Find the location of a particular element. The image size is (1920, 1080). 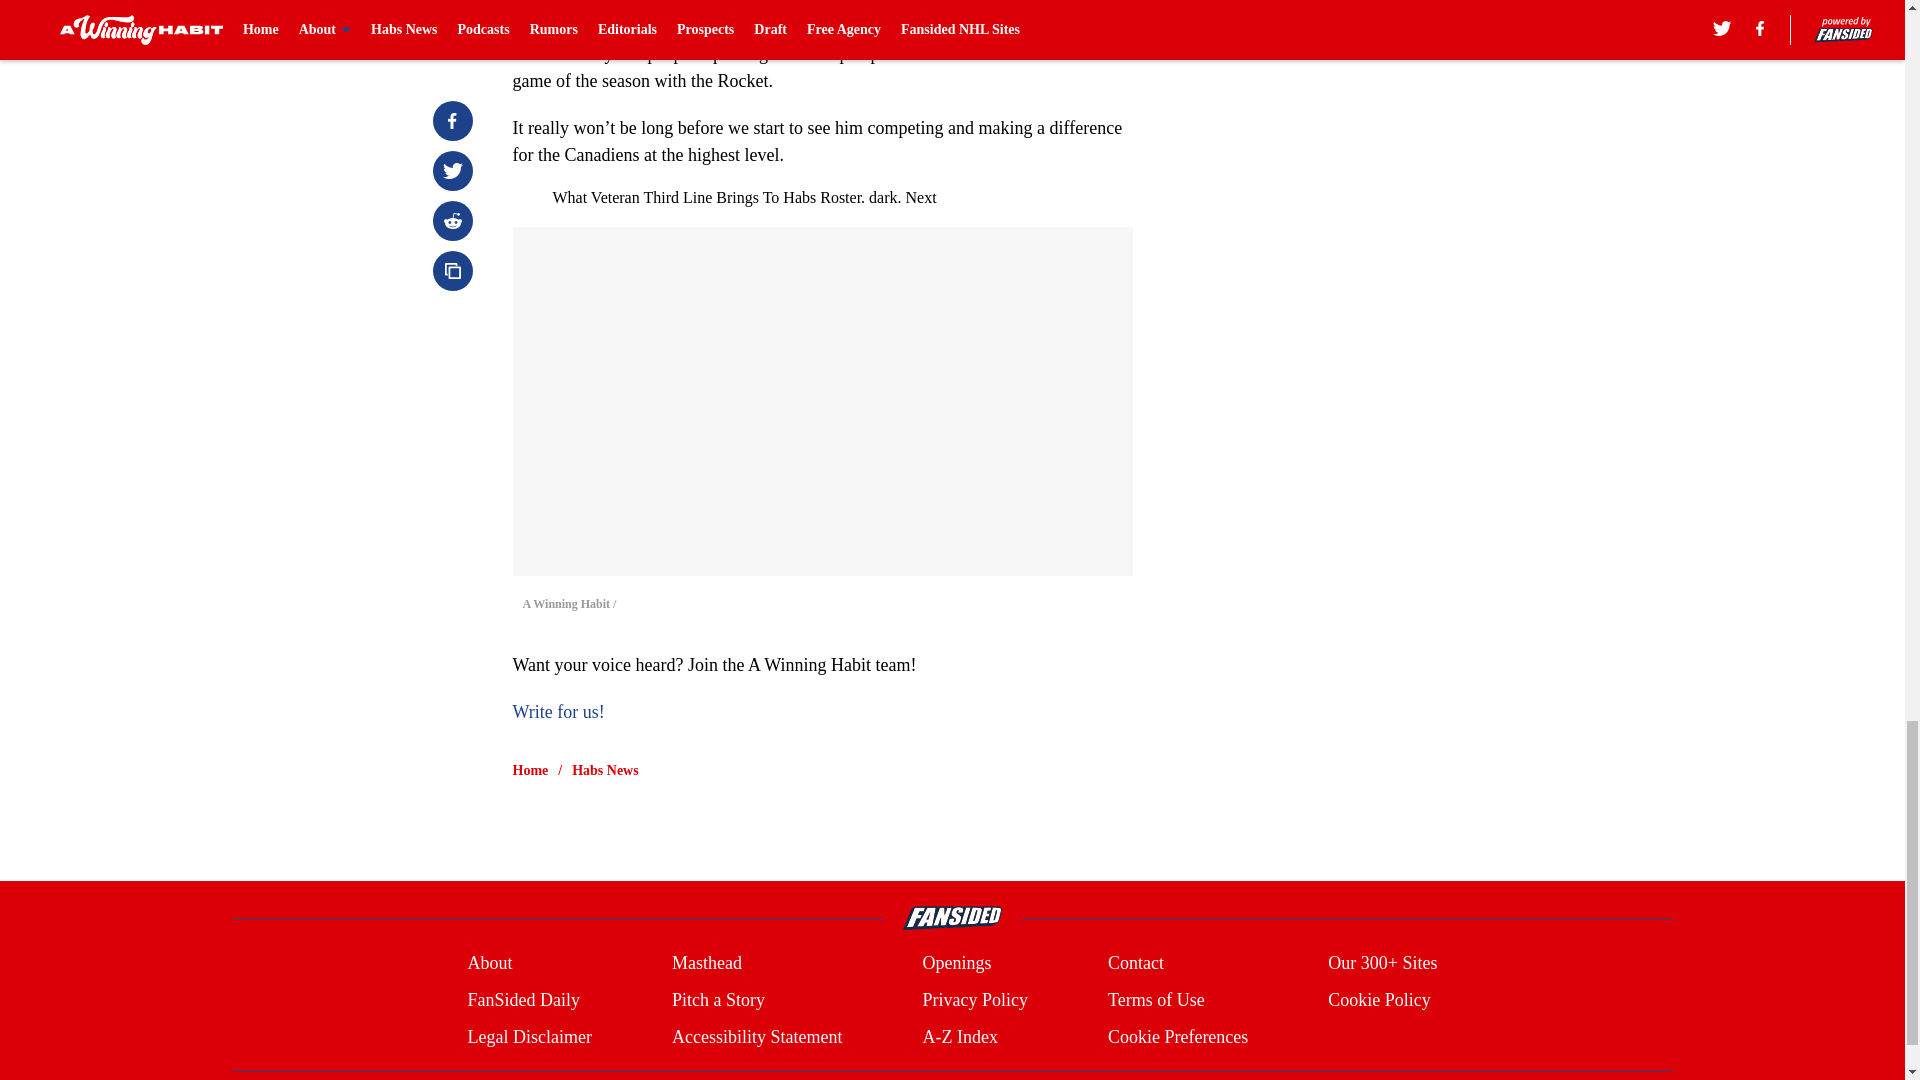

Masthead is located at coordinates (706, 964).